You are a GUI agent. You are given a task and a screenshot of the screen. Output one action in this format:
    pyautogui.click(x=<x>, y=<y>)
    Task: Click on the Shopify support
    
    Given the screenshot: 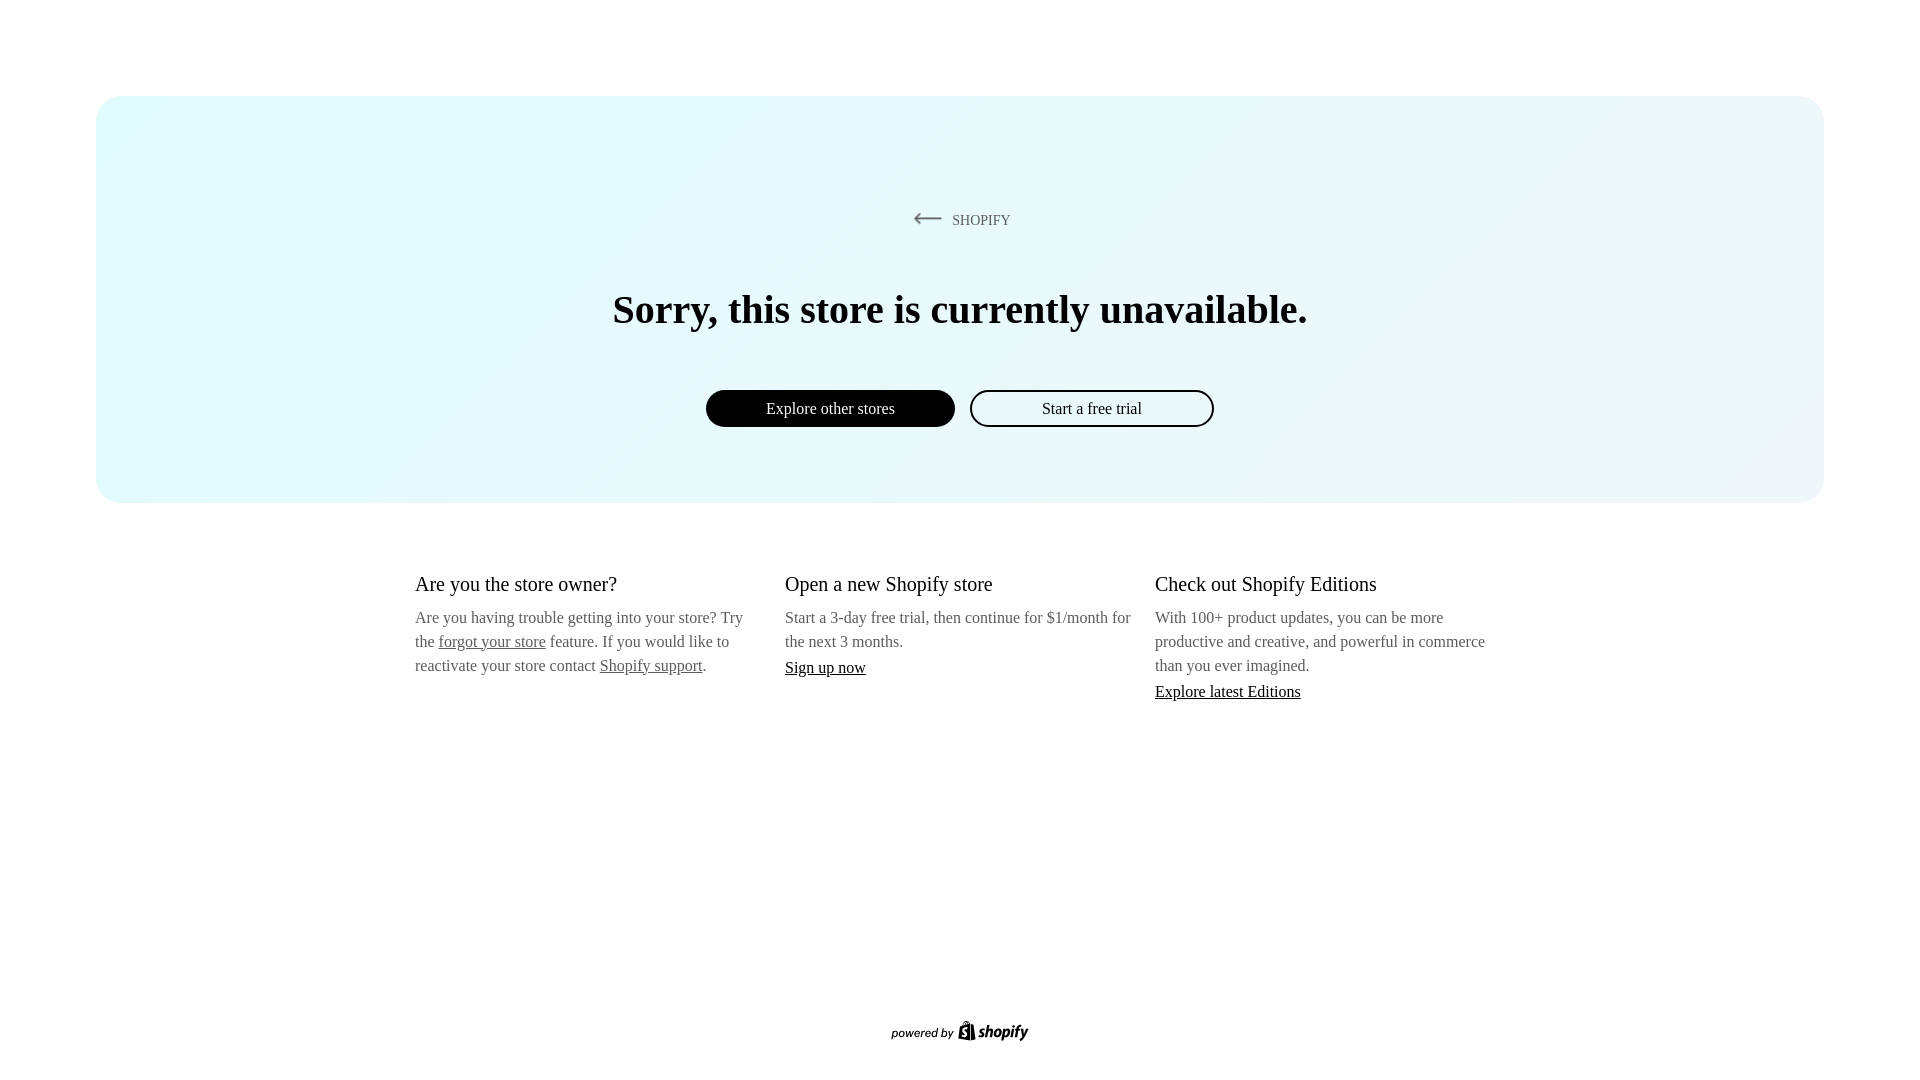 What is the action you would take?
    pyautogui.click(x=650, y=664)
    